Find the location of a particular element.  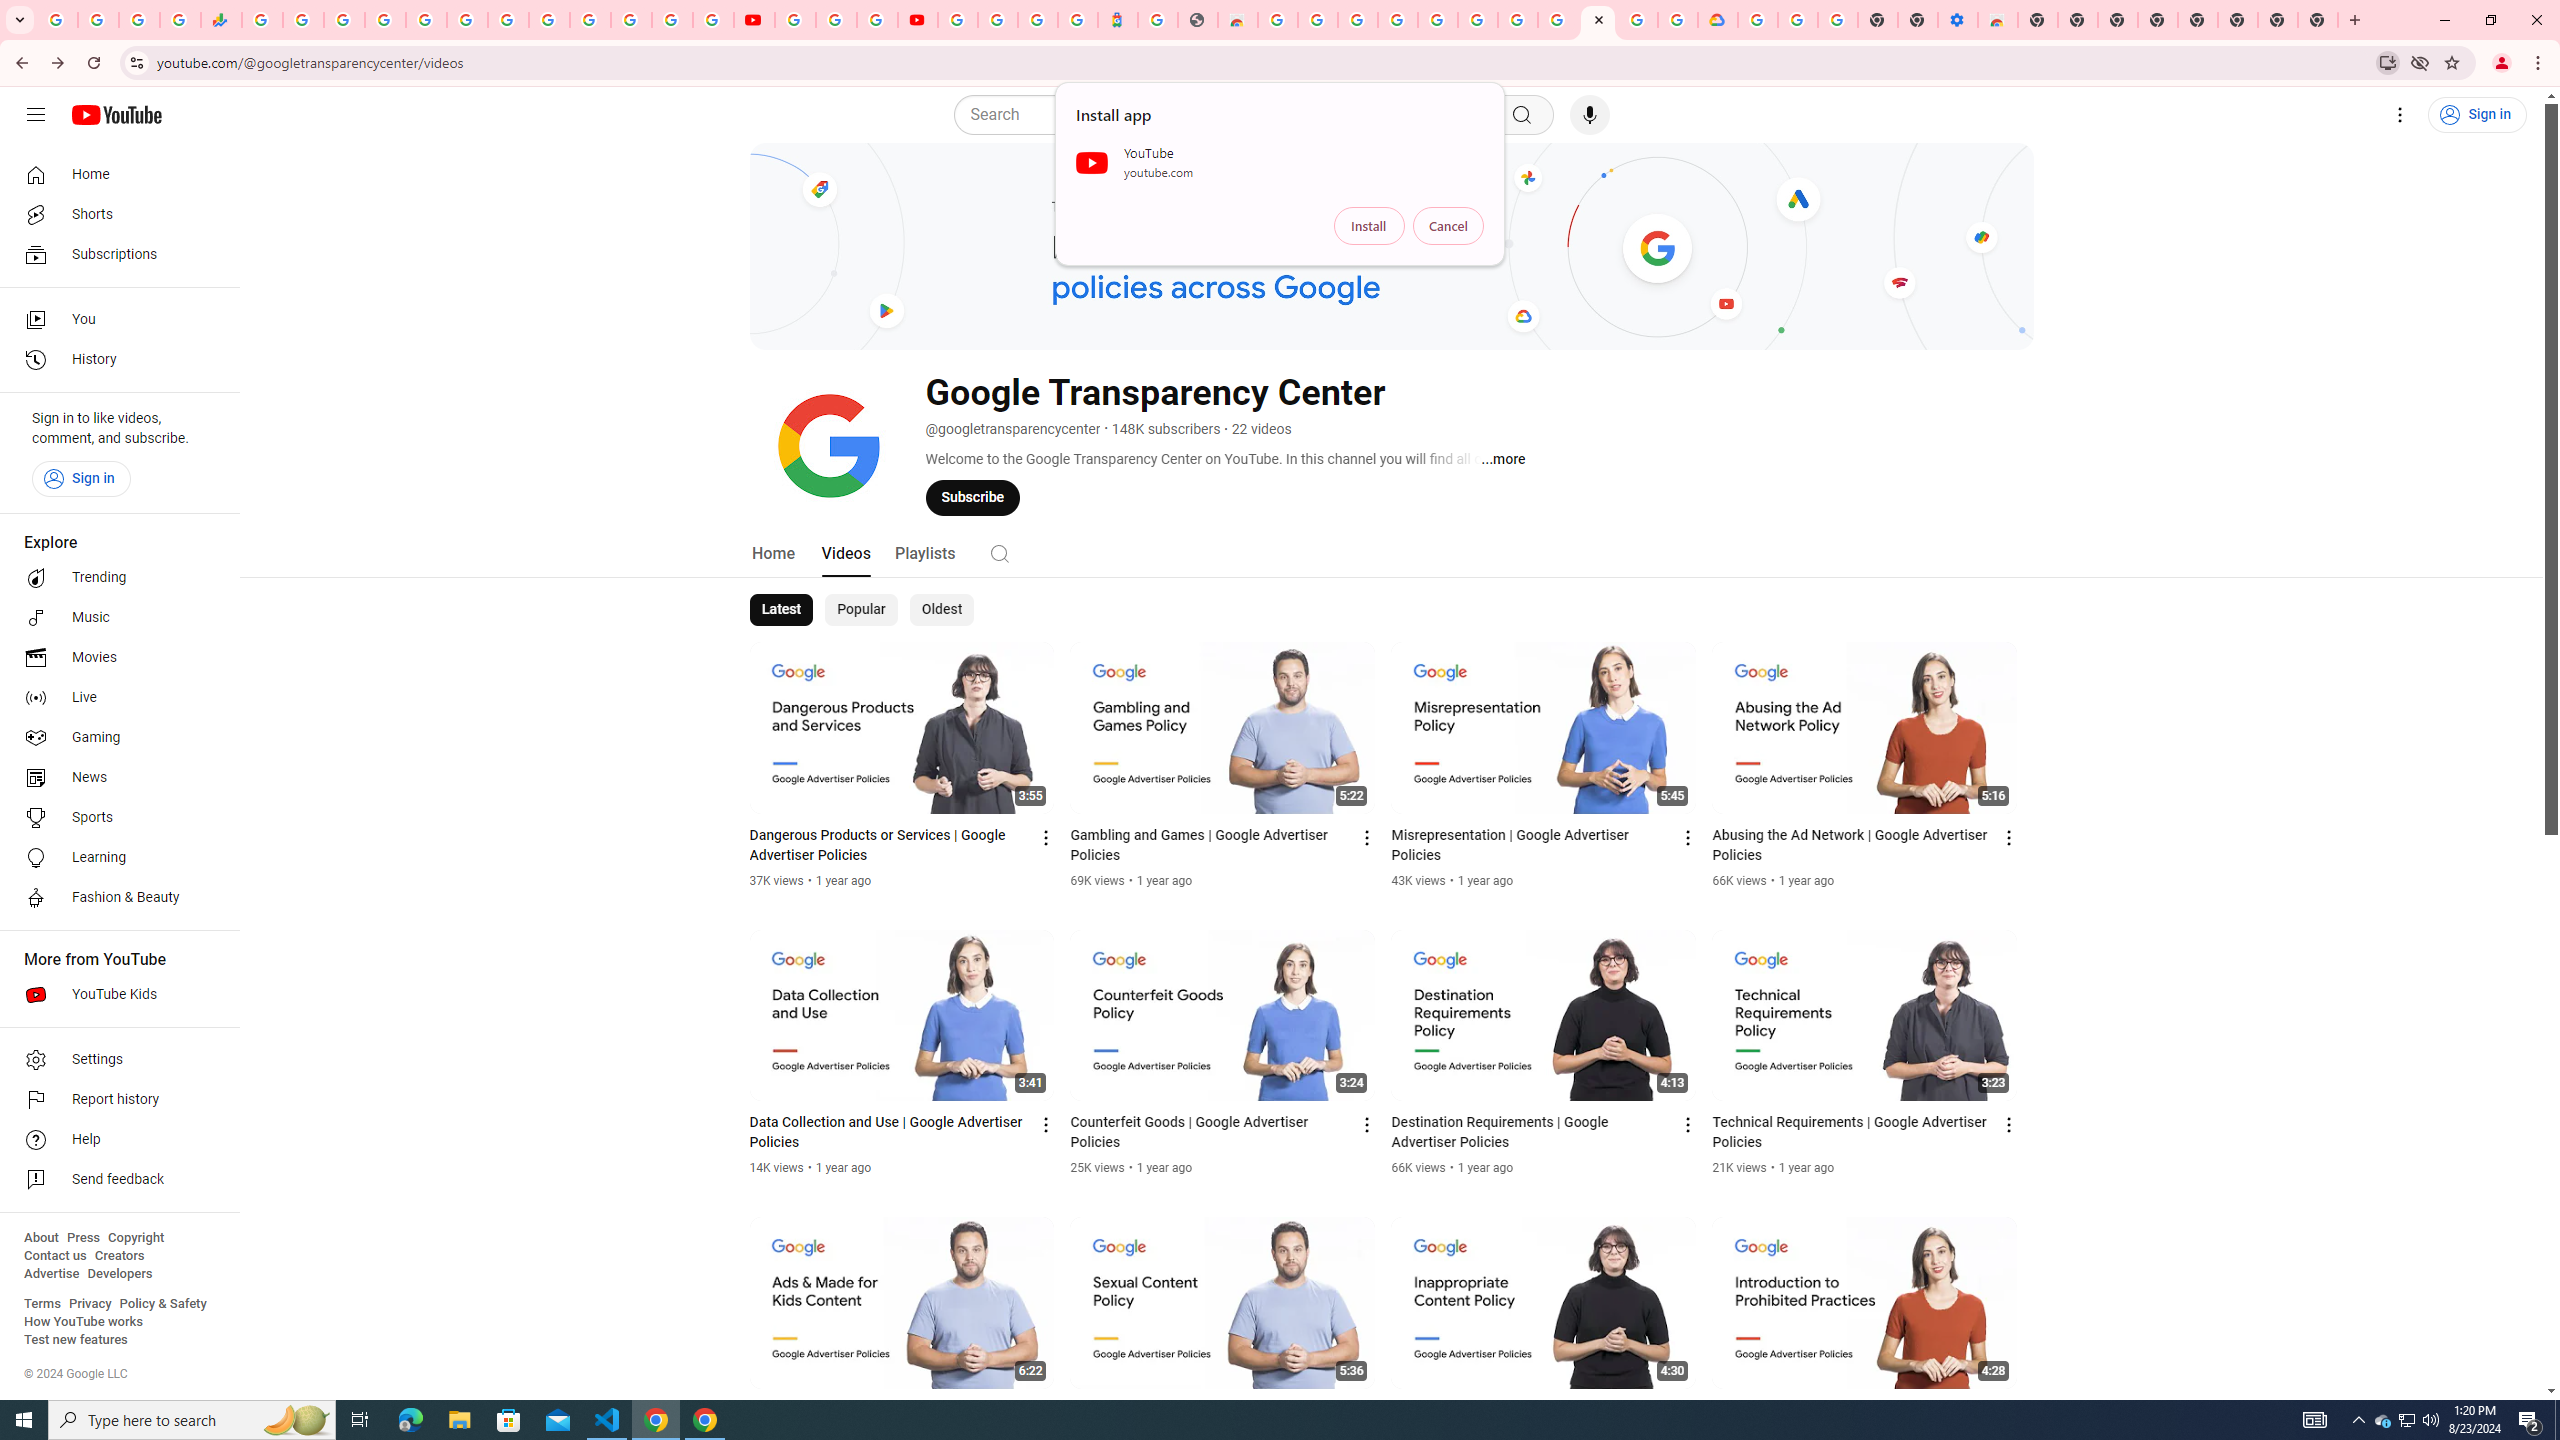

YouTube Home is located at coordinates (116, 114).